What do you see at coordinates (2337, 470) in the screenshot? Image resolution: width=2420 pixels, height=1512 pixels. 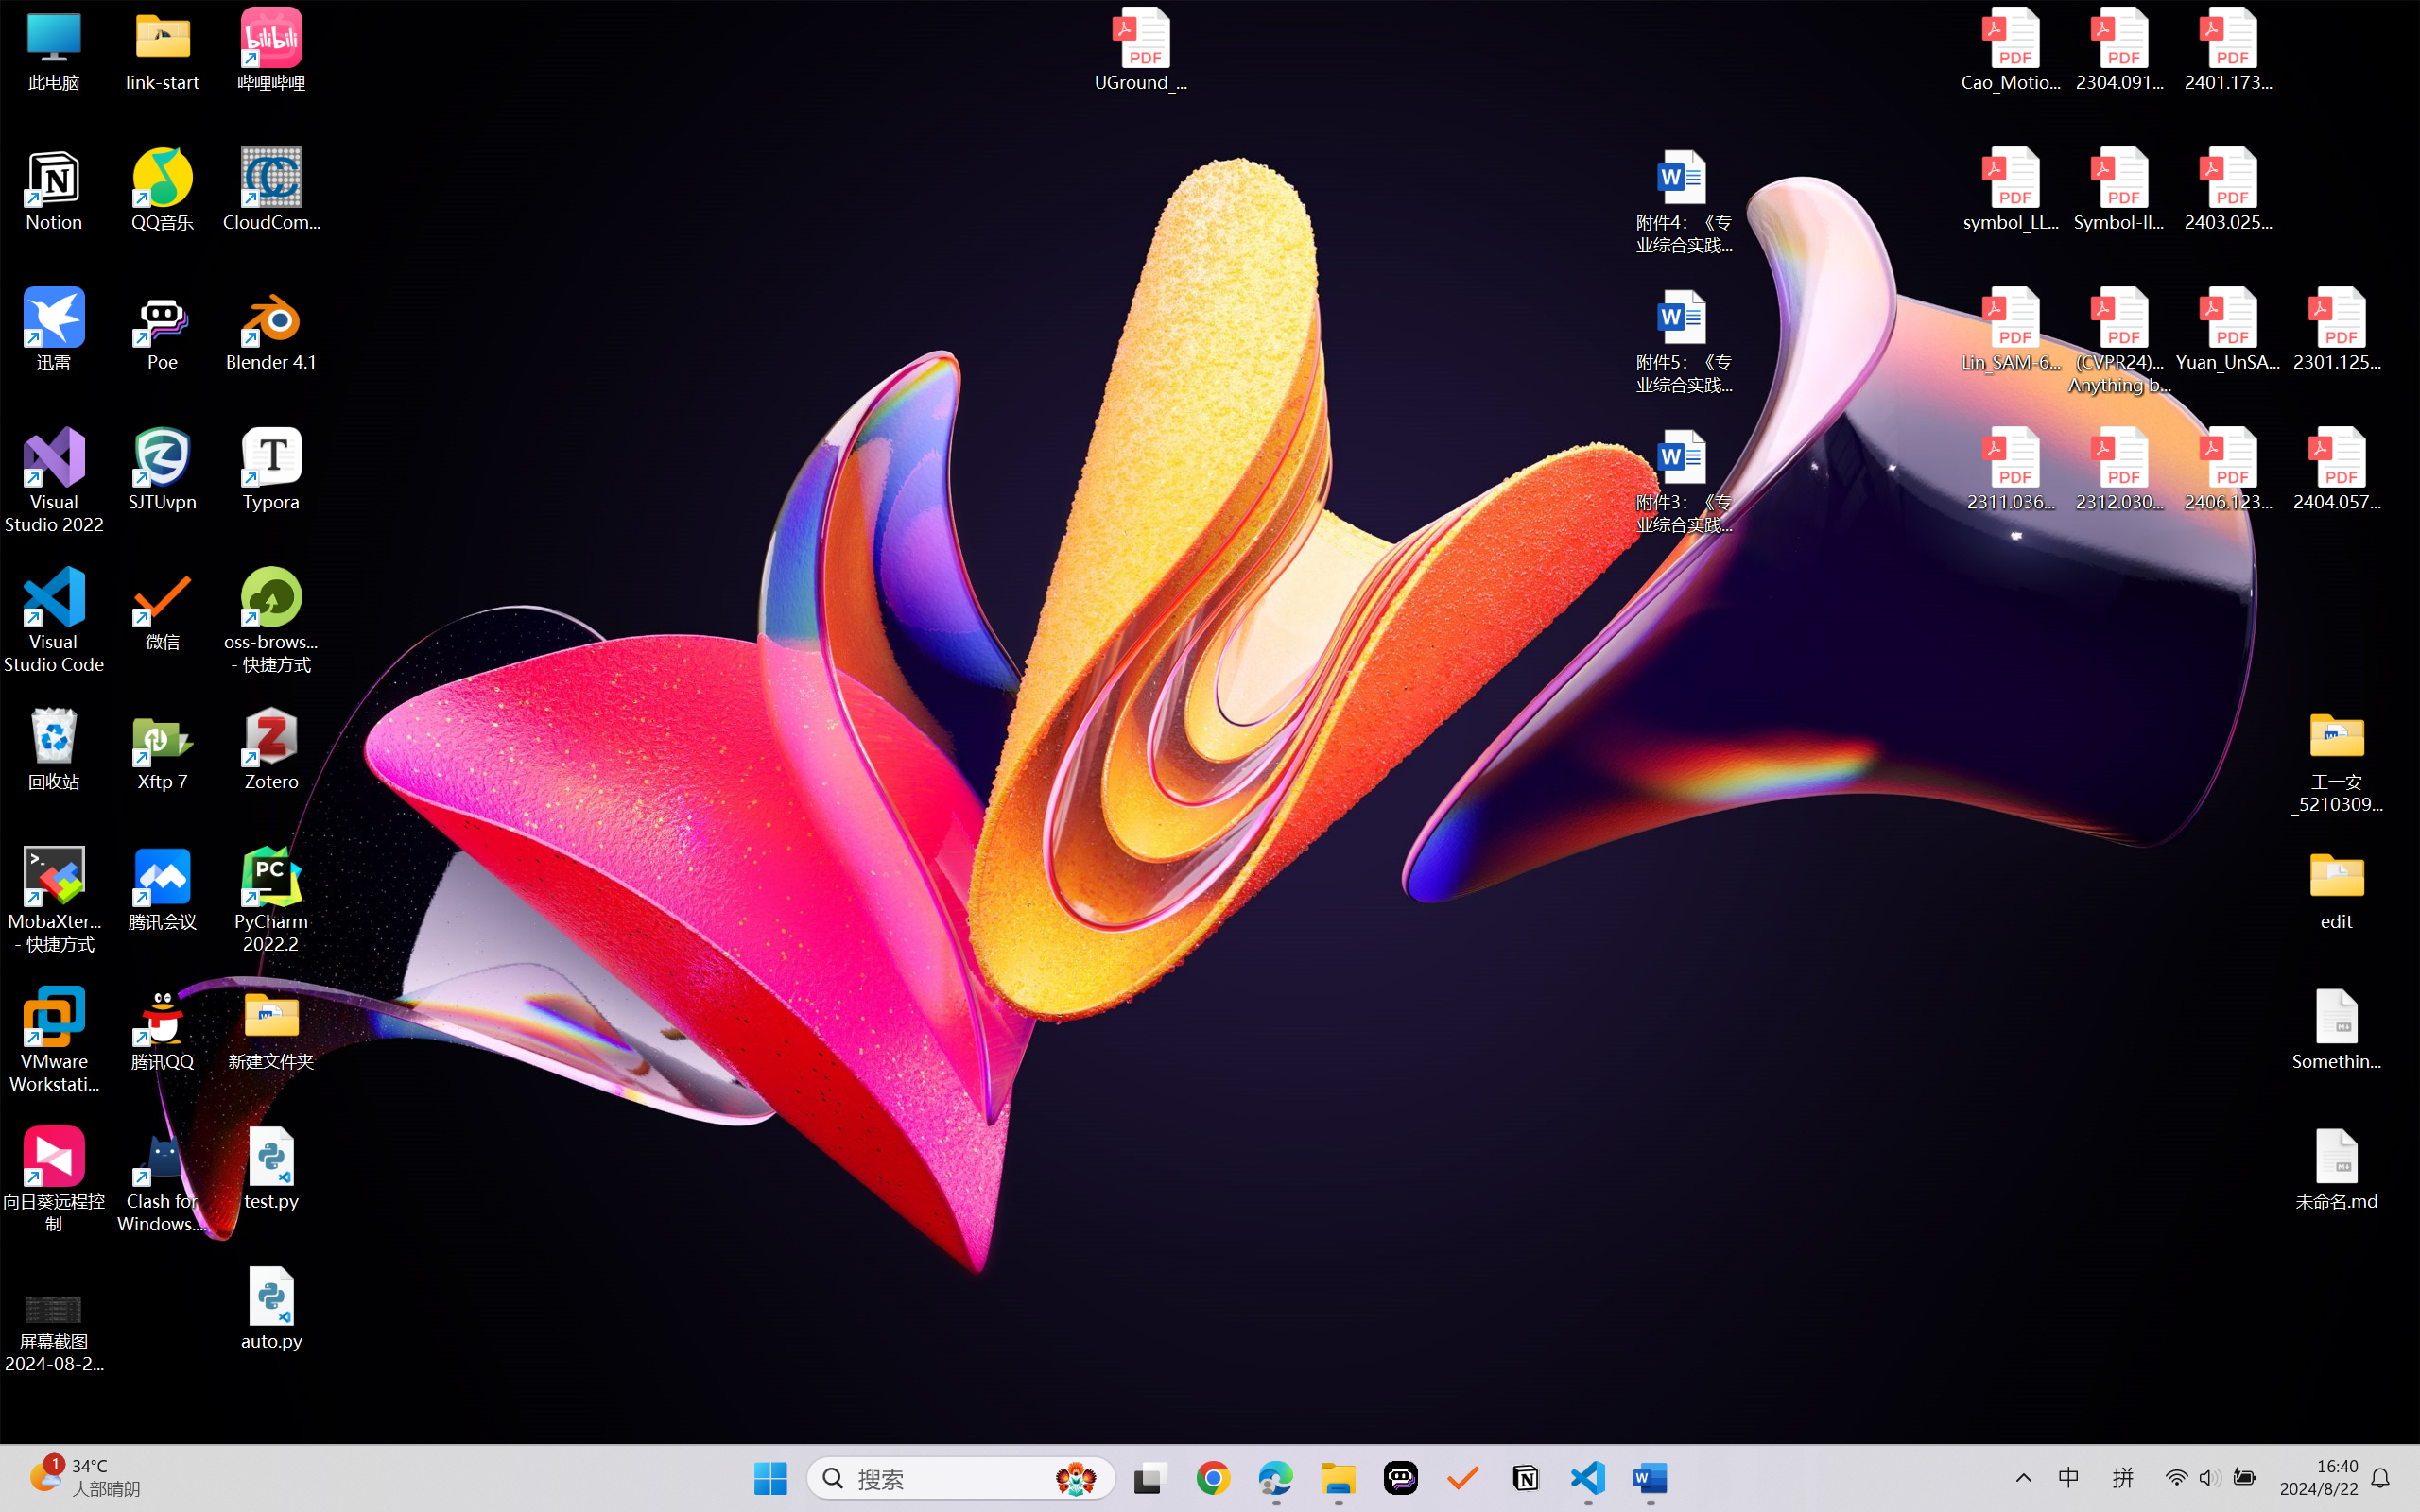 I see `2404.05719v1.pdf` at bounding box center [2337, 470].